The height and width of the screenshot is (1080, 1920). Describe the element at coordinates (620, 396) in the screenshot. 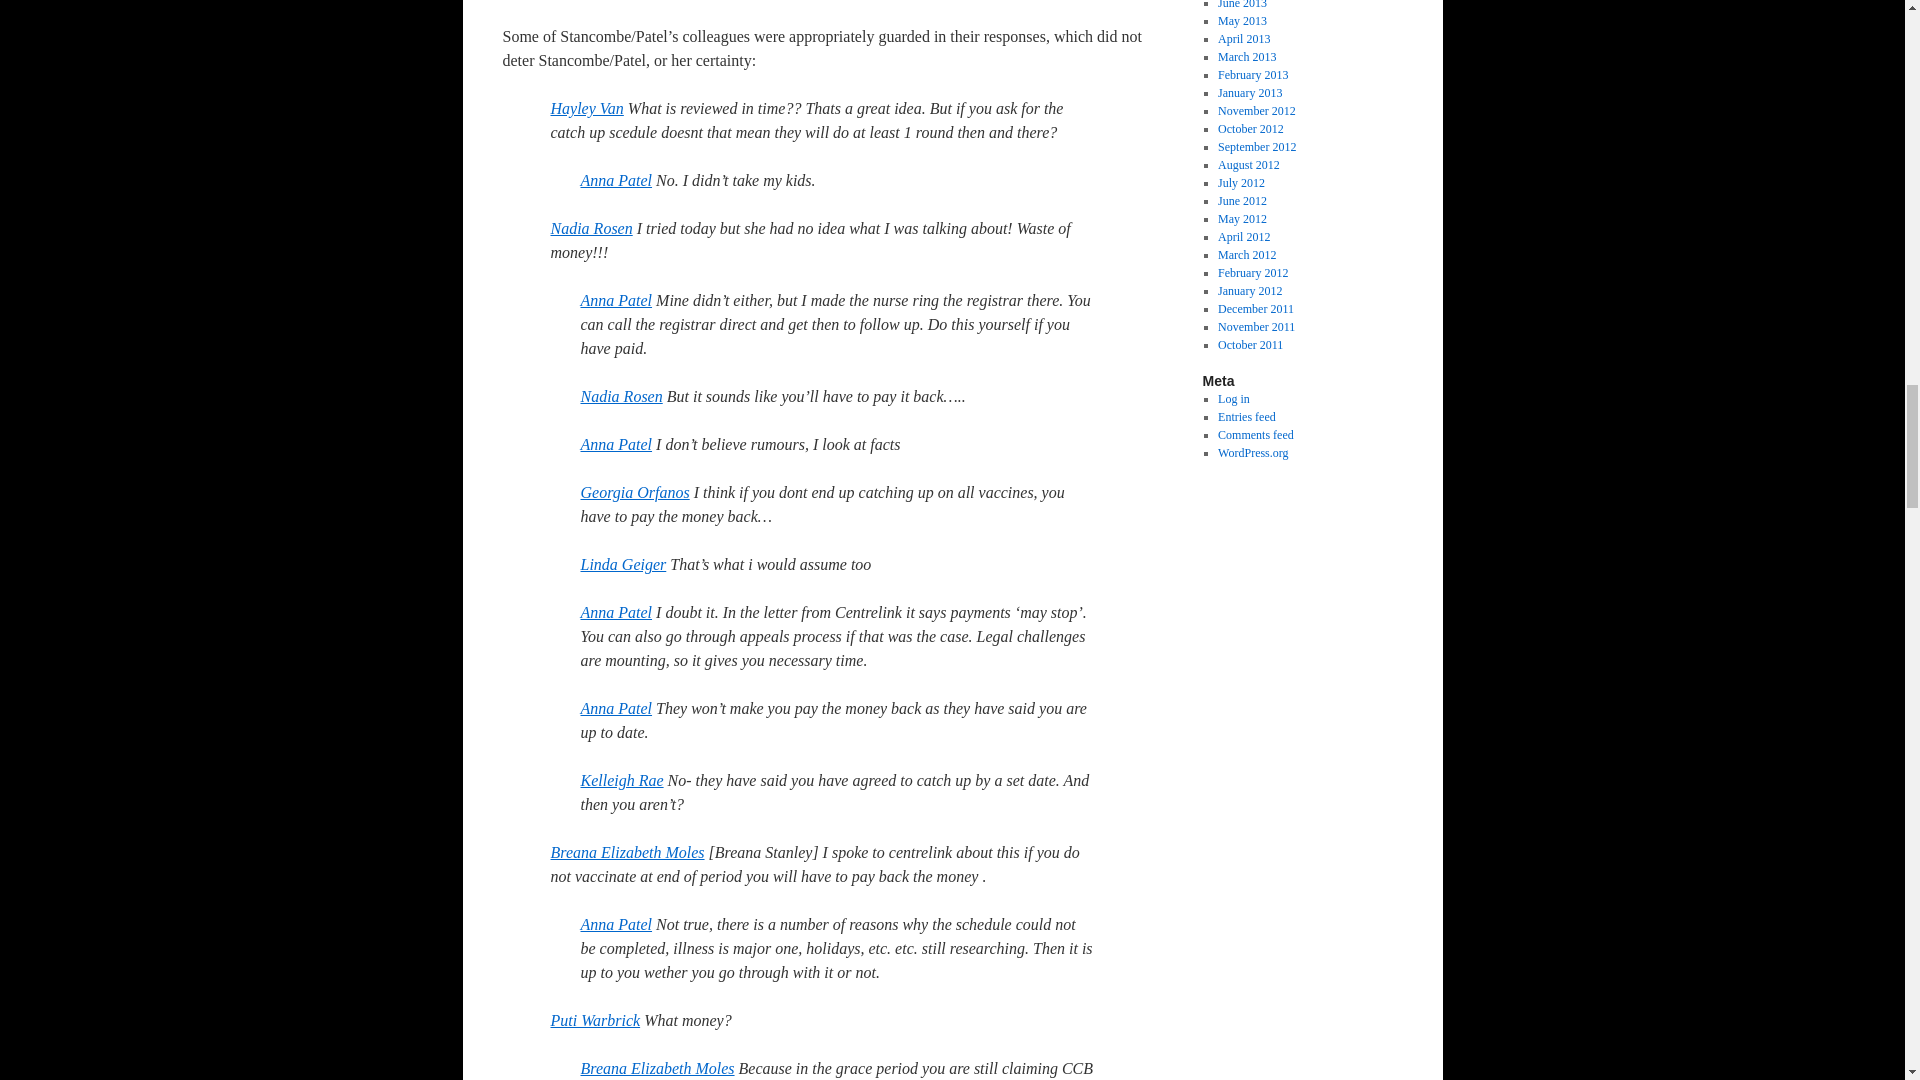

I see `Nadia Rosen` at that location.